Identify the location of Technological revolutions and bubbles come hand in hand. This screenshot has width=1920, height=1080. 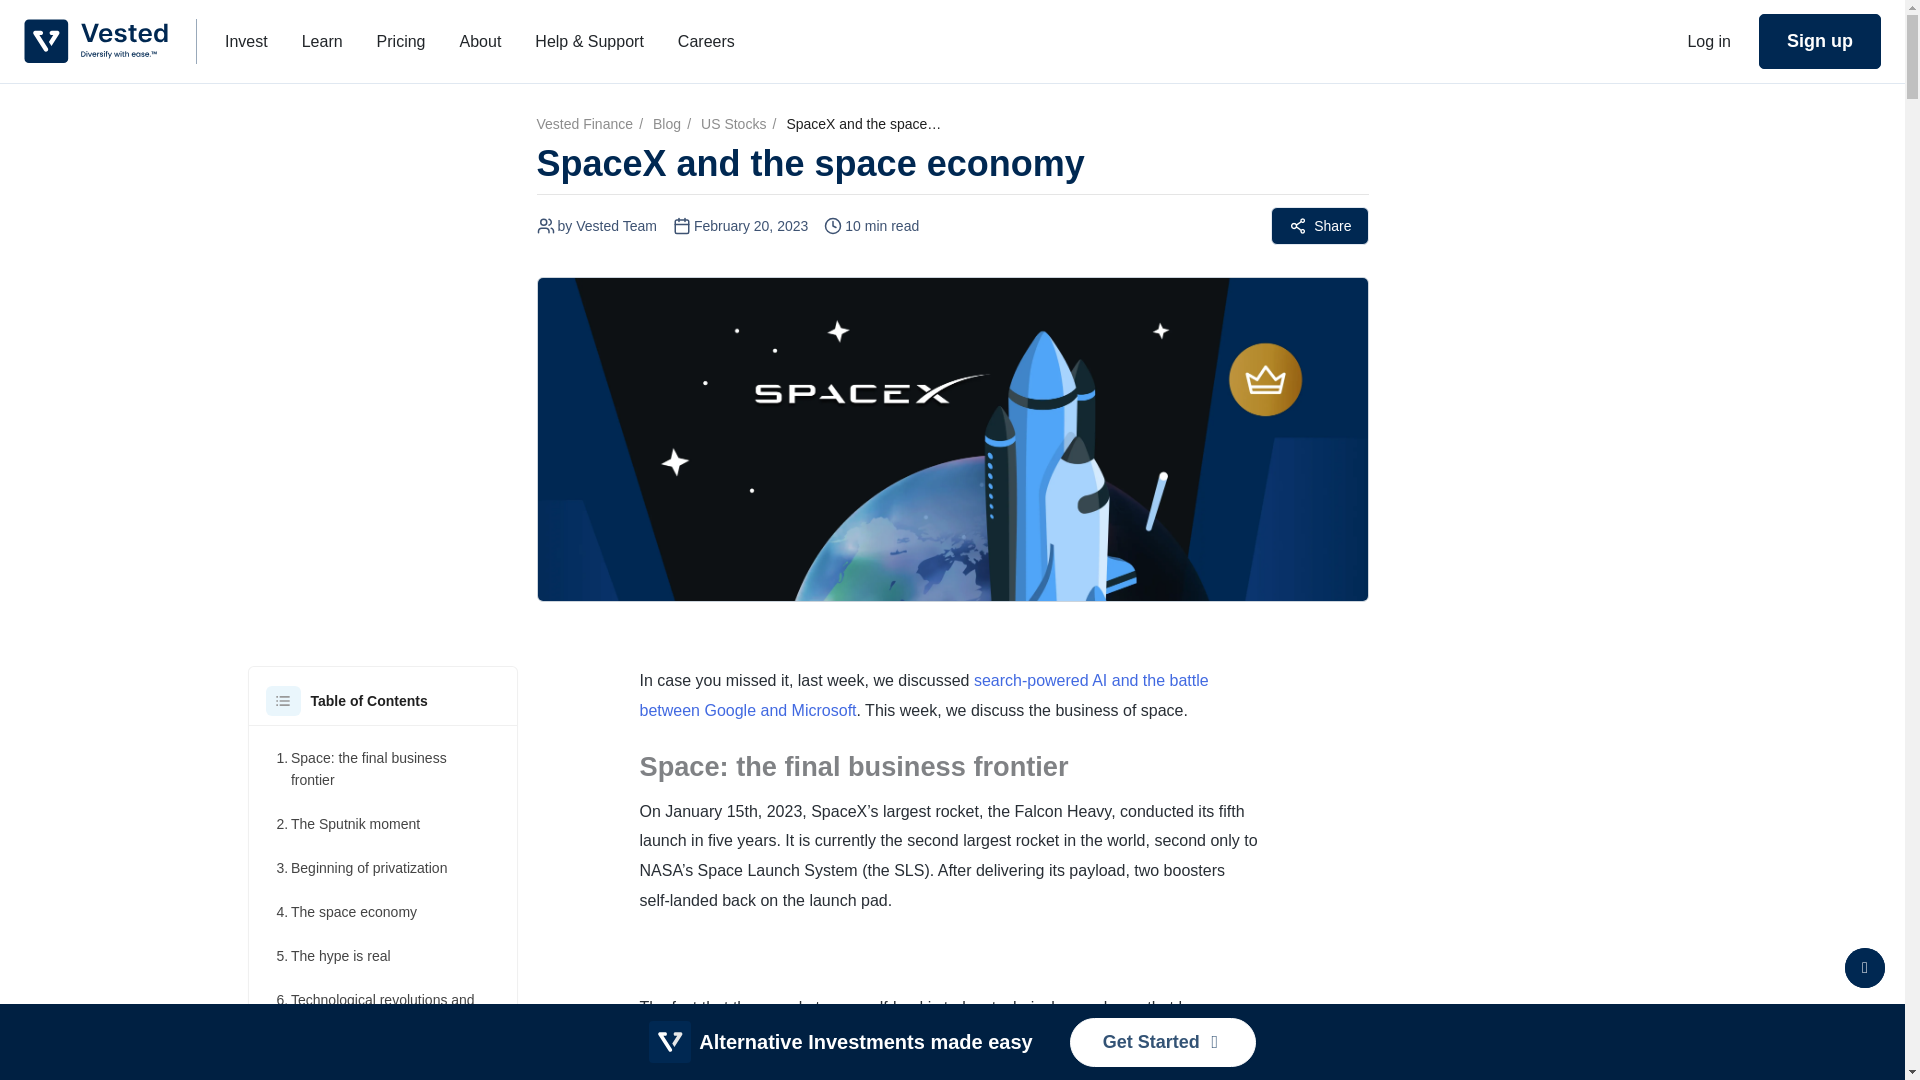
(382, 1010).